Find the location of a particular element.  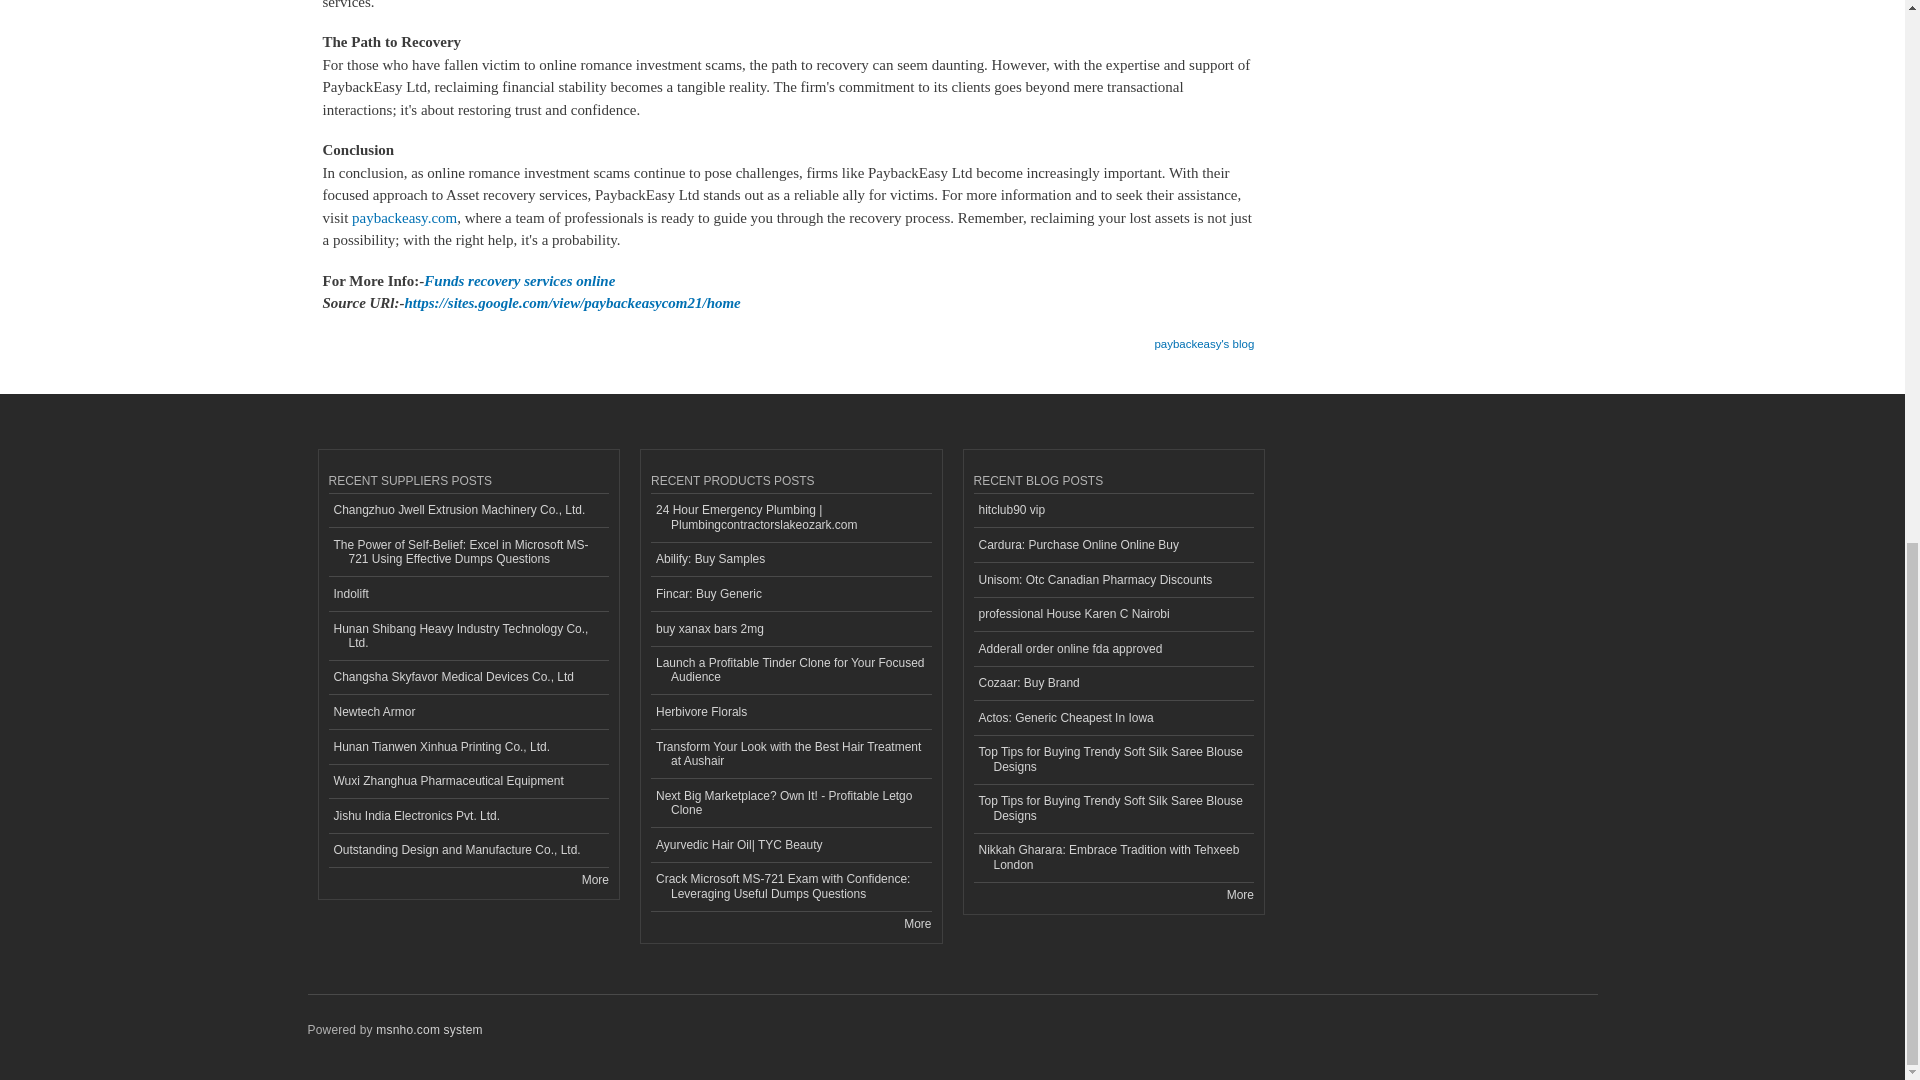

Funds recovery services online is located at coordinates (519, 281).